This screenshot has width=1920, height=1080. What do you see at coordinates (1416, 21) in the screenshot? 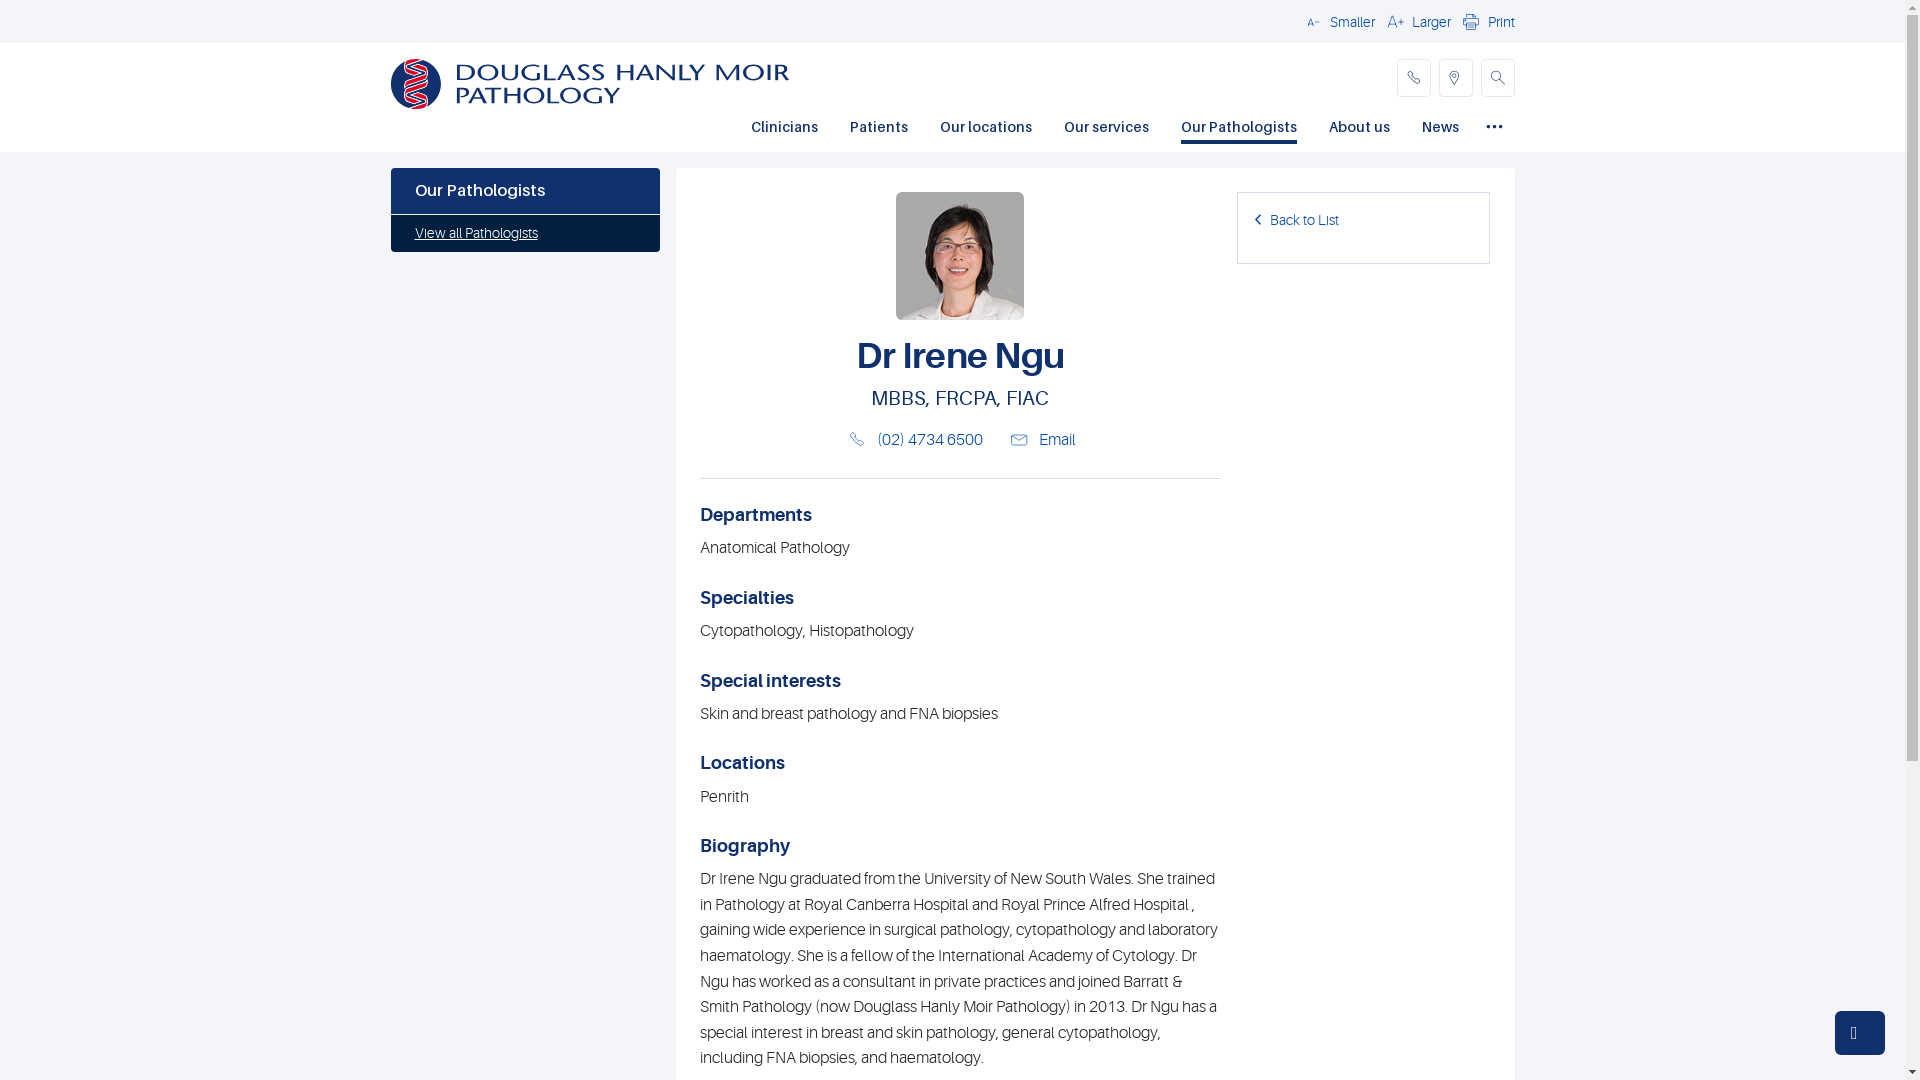
I see `Larger` at bounding box center [1416, 21].